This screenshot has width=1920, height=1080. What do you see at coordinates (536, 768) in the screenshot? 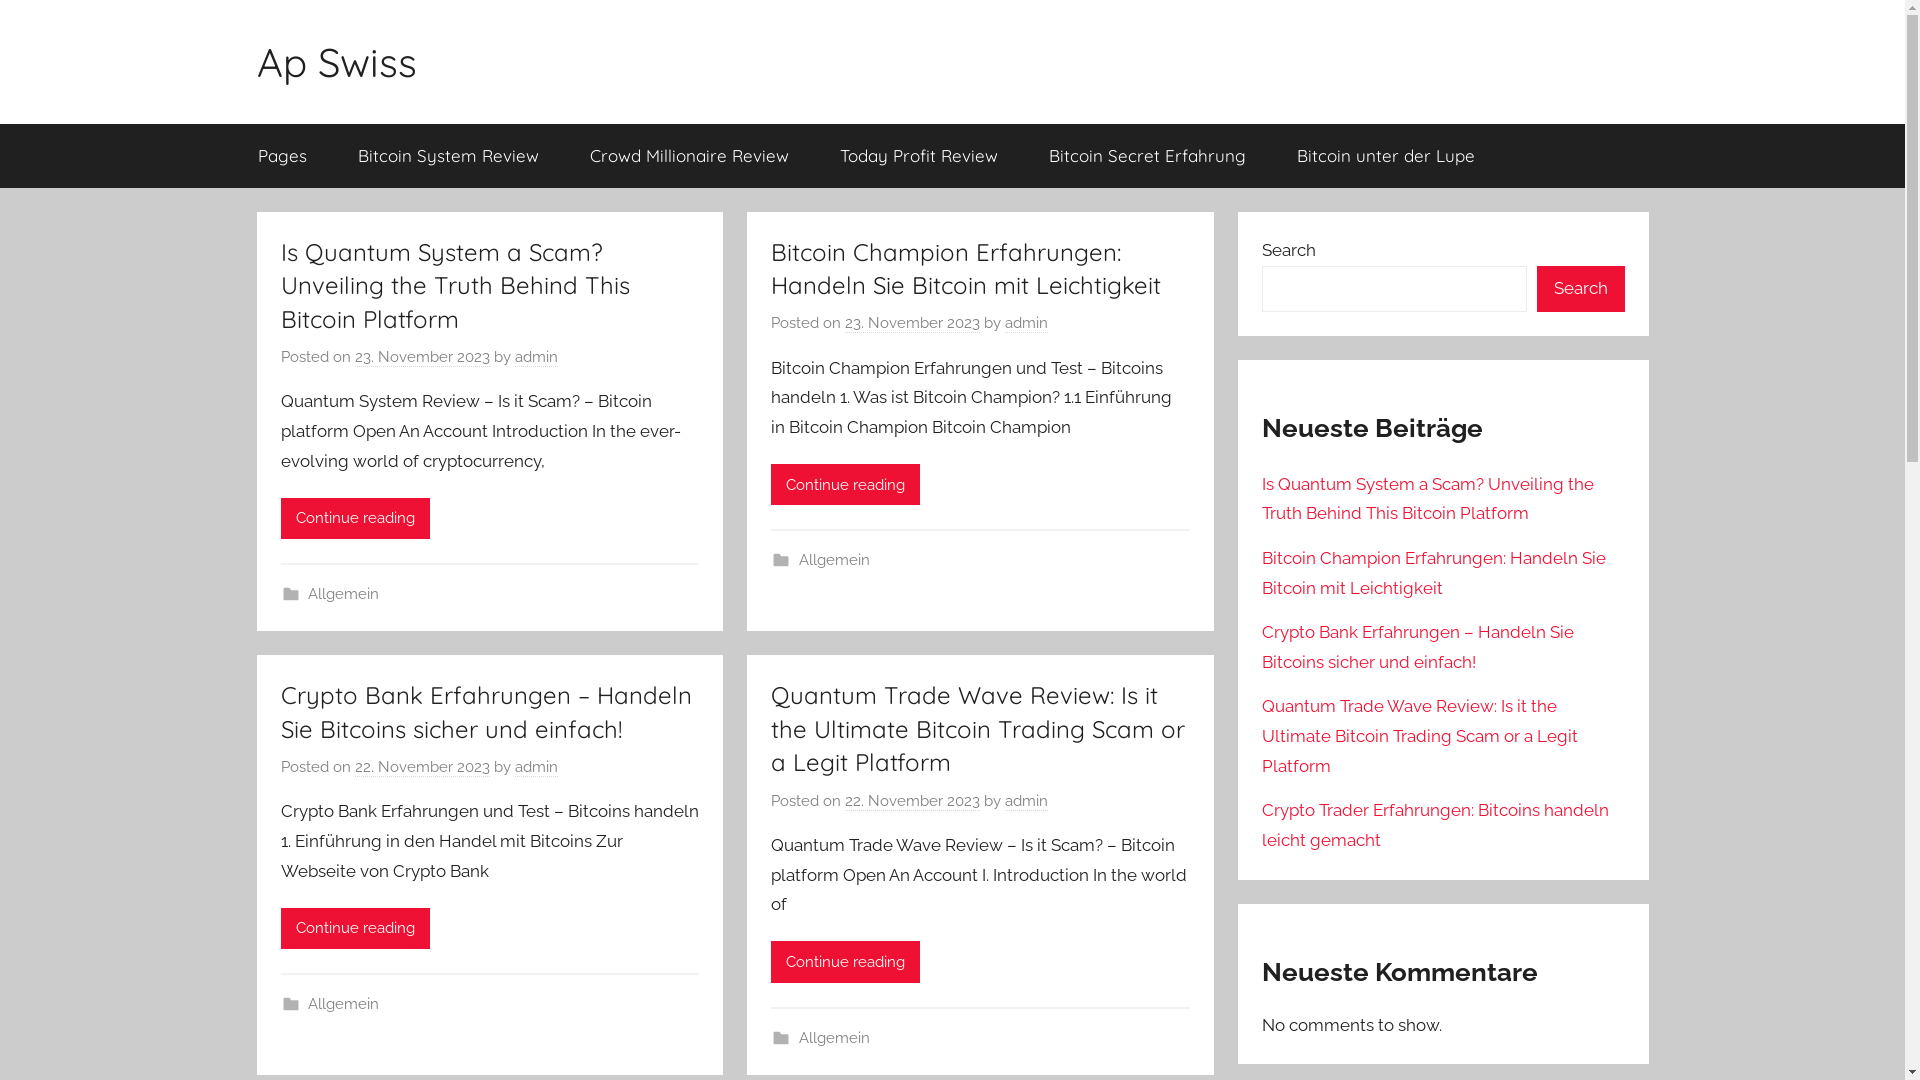
I see `admin` at bounding box center [536, 768].